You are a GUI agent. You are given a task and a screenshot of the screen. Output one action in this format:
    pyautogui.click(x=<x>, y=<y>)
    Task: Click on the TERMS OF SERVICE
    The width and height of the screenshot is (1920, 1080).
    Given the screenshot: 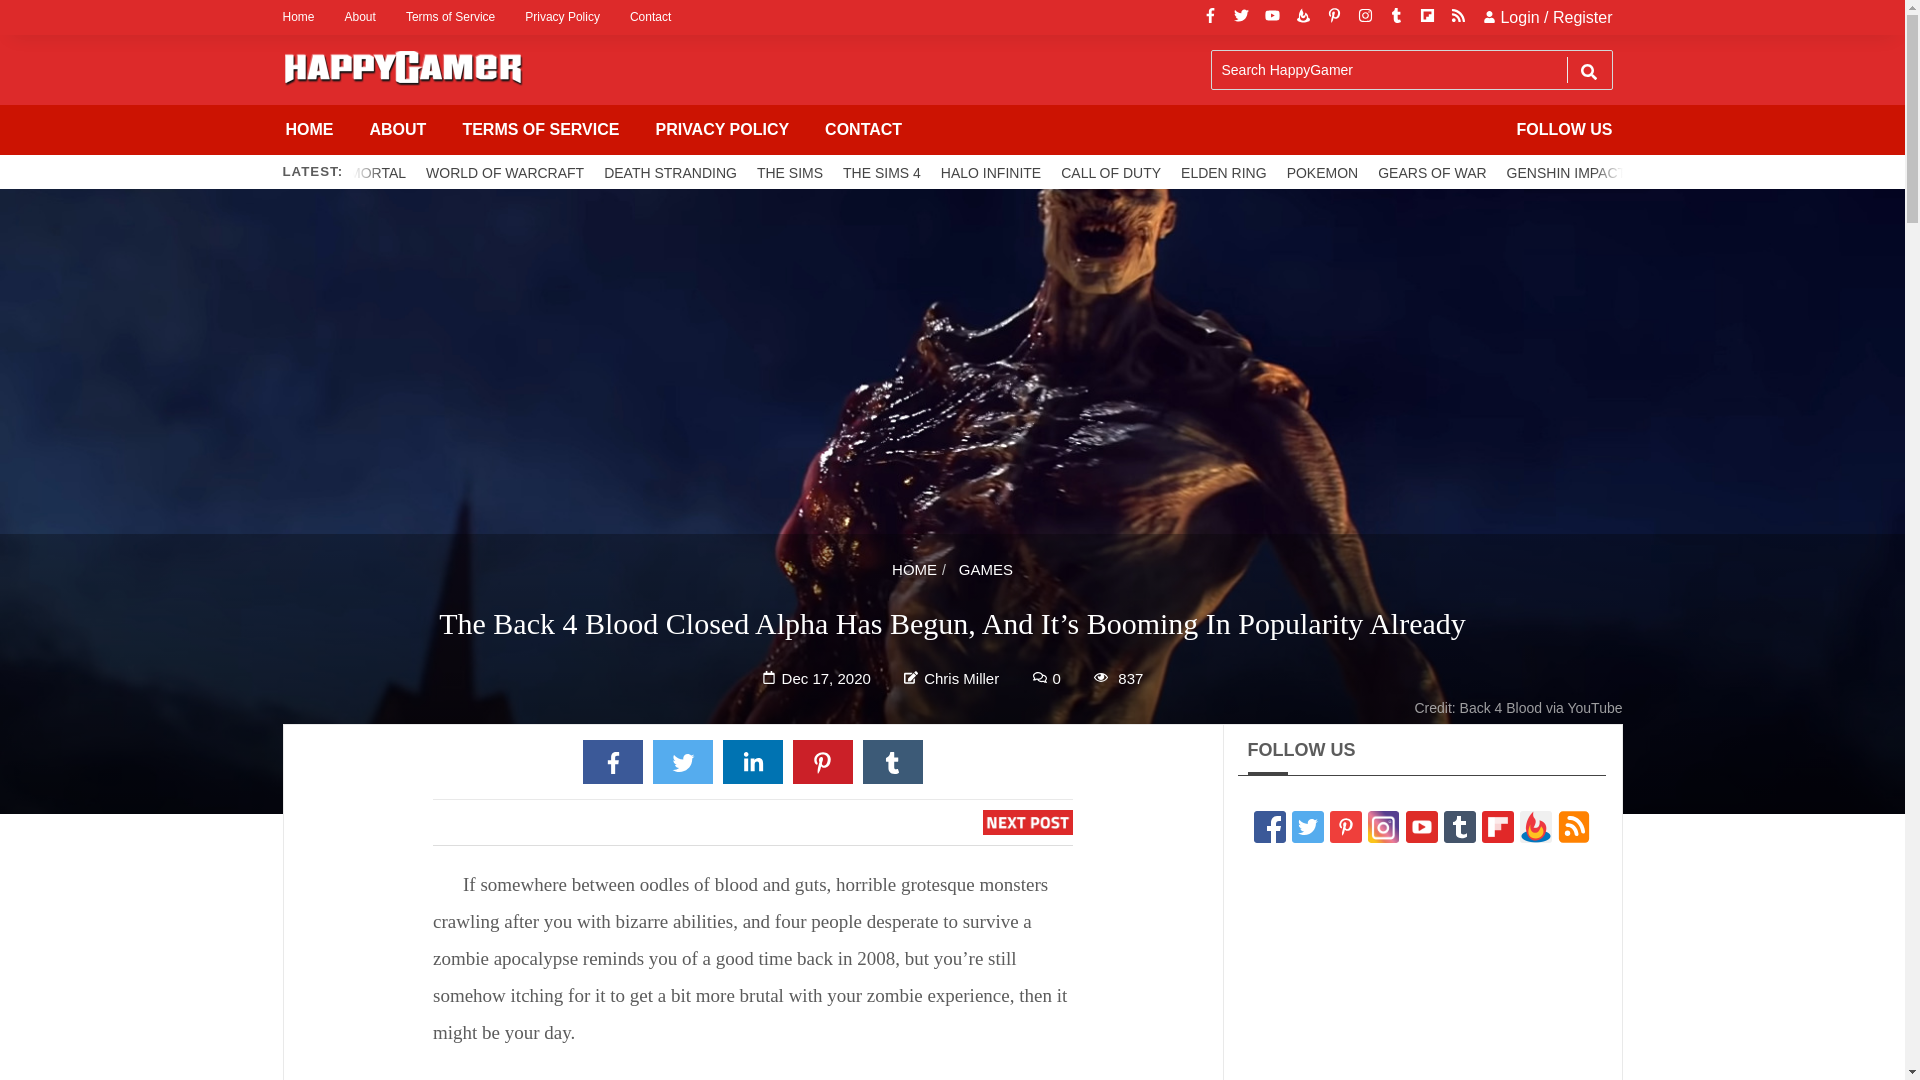 What is the action you would take?
    pyautogui.click(x=540, y=130)
    